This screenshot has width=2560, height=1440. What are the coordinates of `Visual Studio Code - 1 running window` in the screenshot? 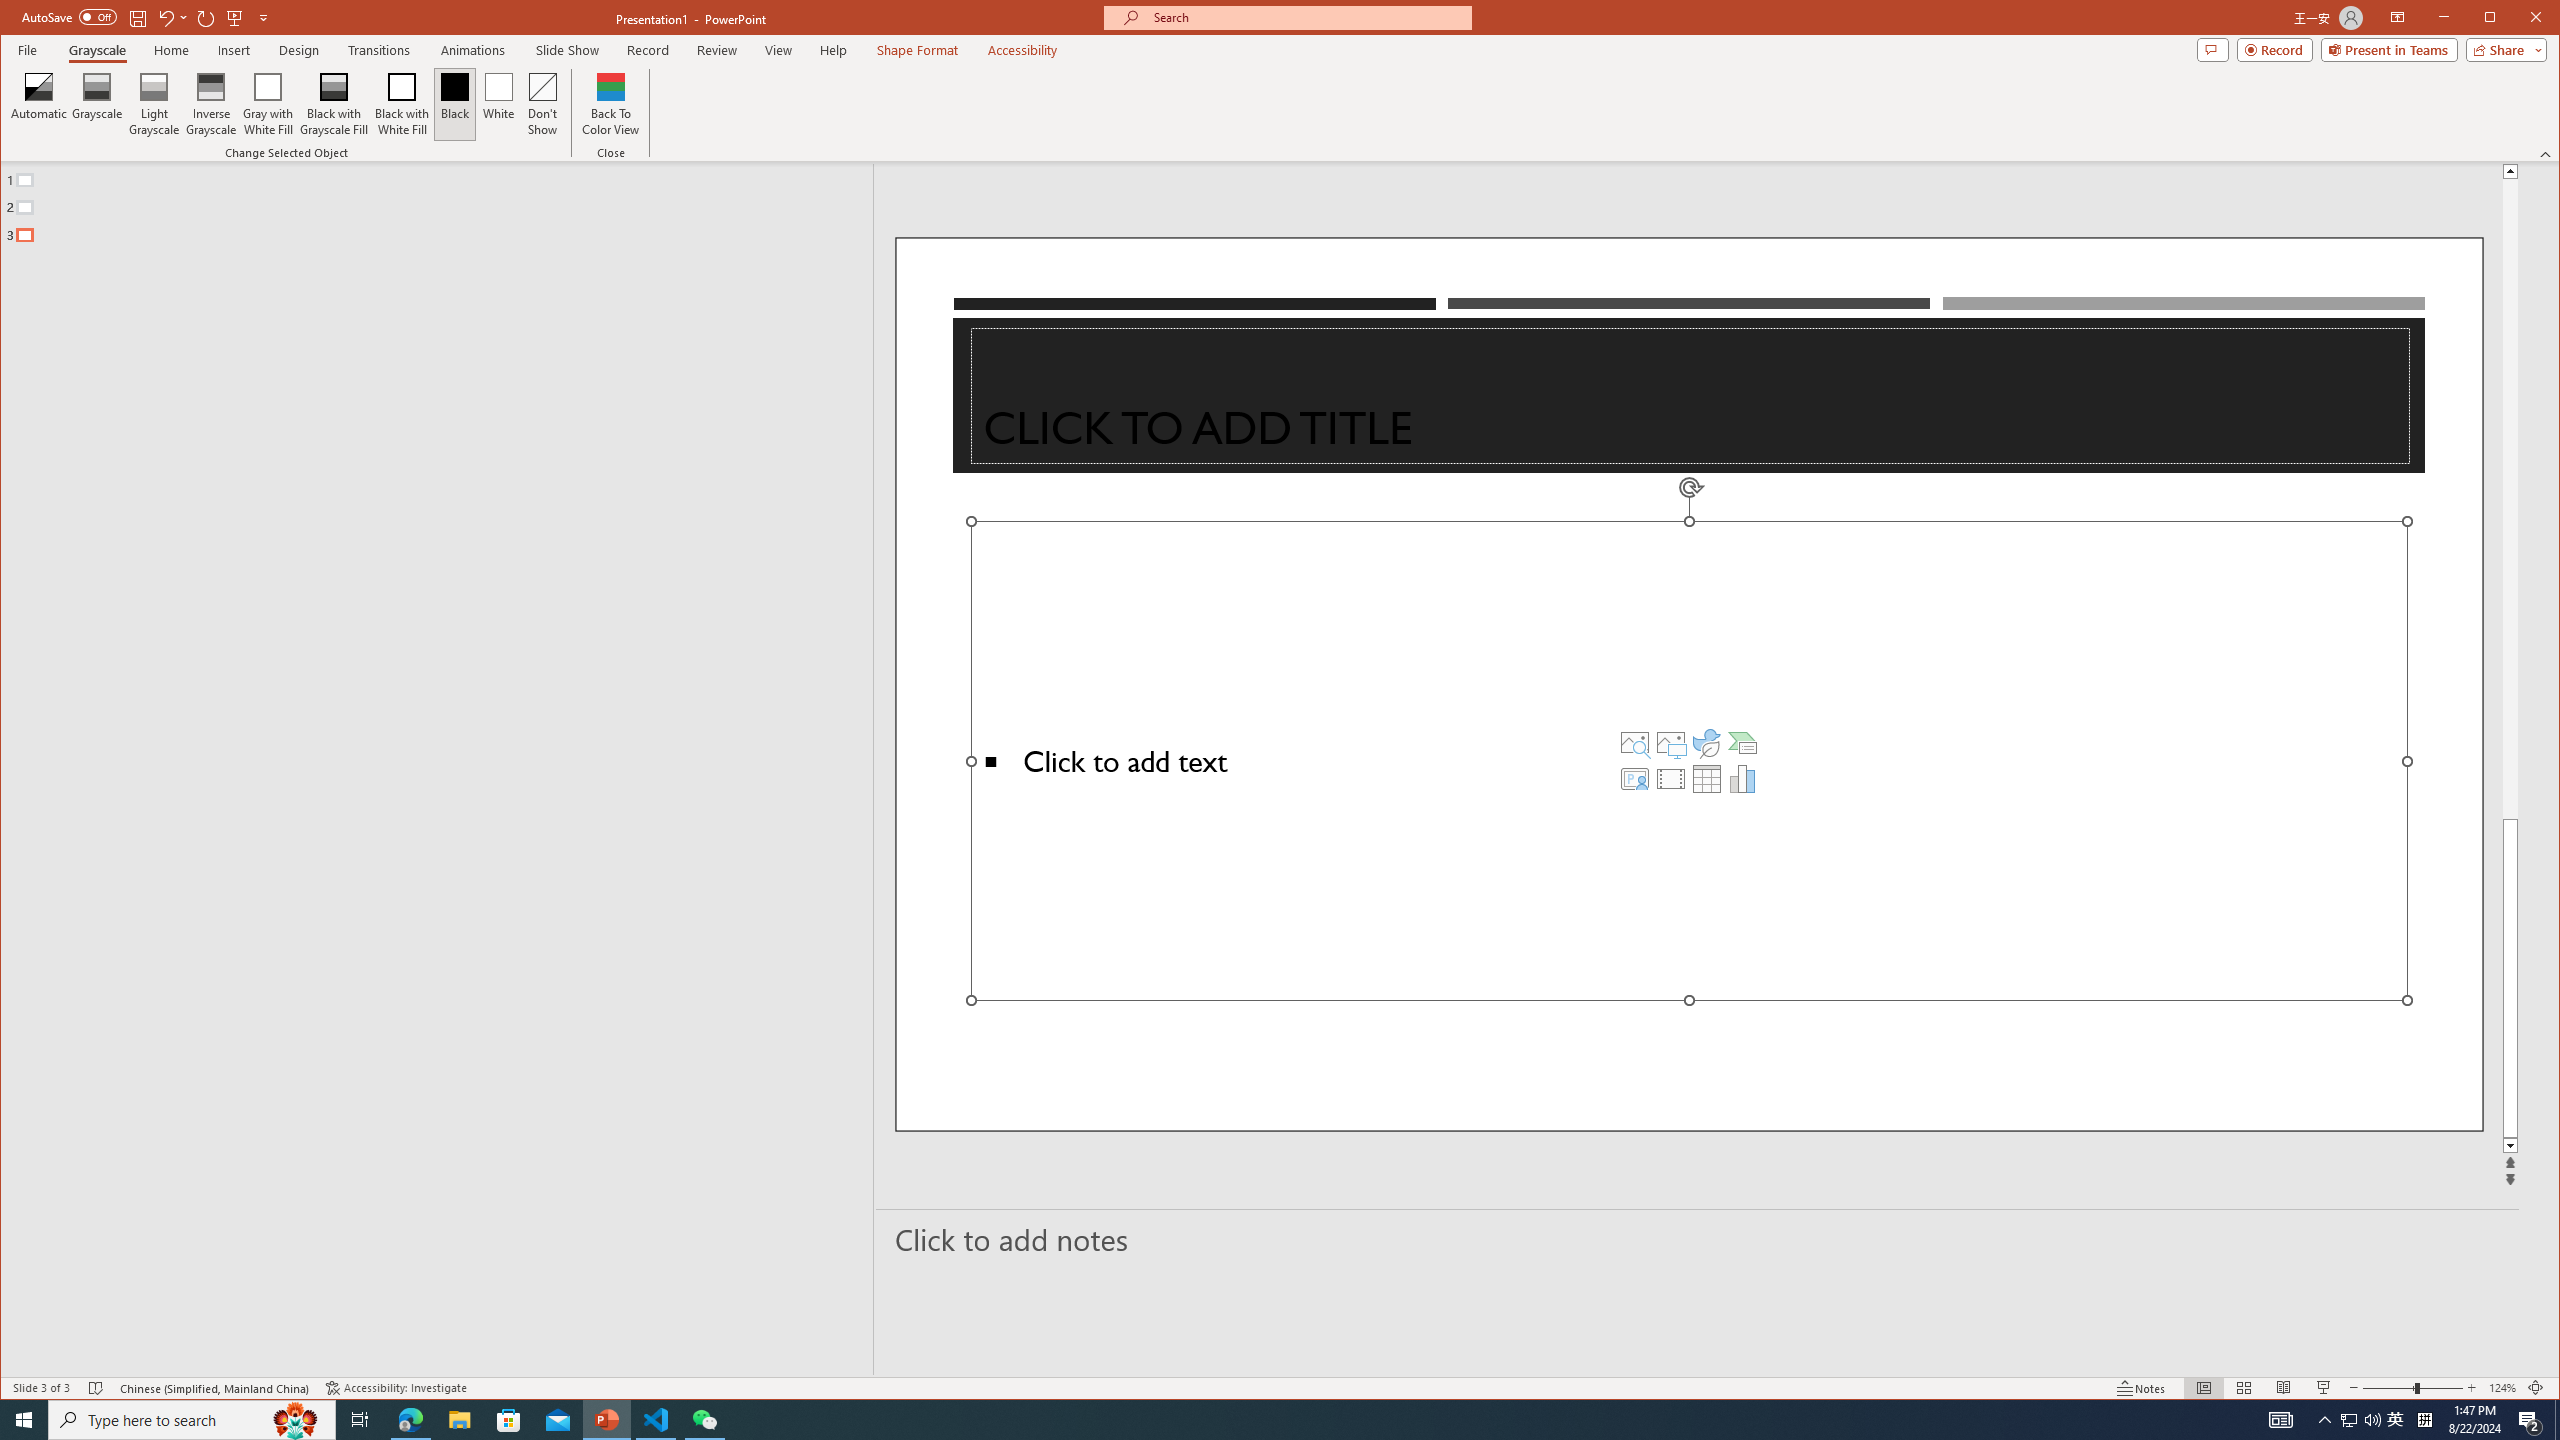 It's located at (656, 1420).